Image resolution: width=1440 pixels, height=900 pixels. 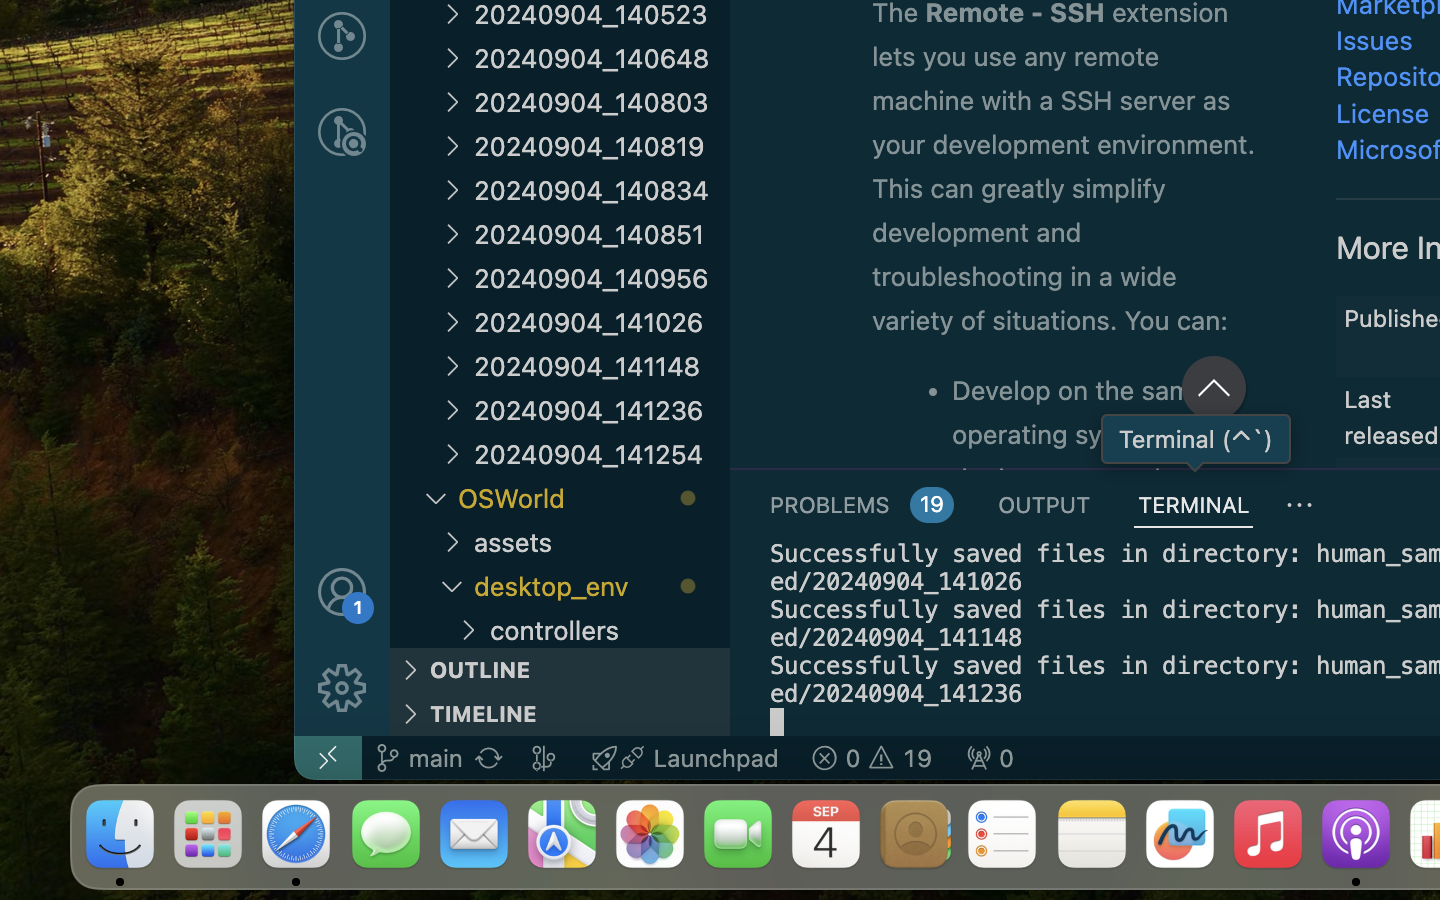 What do you see at coordinates (861, 504) in the screenshot?
I see `0 PROBLEMS 19` at bounding box center [861, 504].